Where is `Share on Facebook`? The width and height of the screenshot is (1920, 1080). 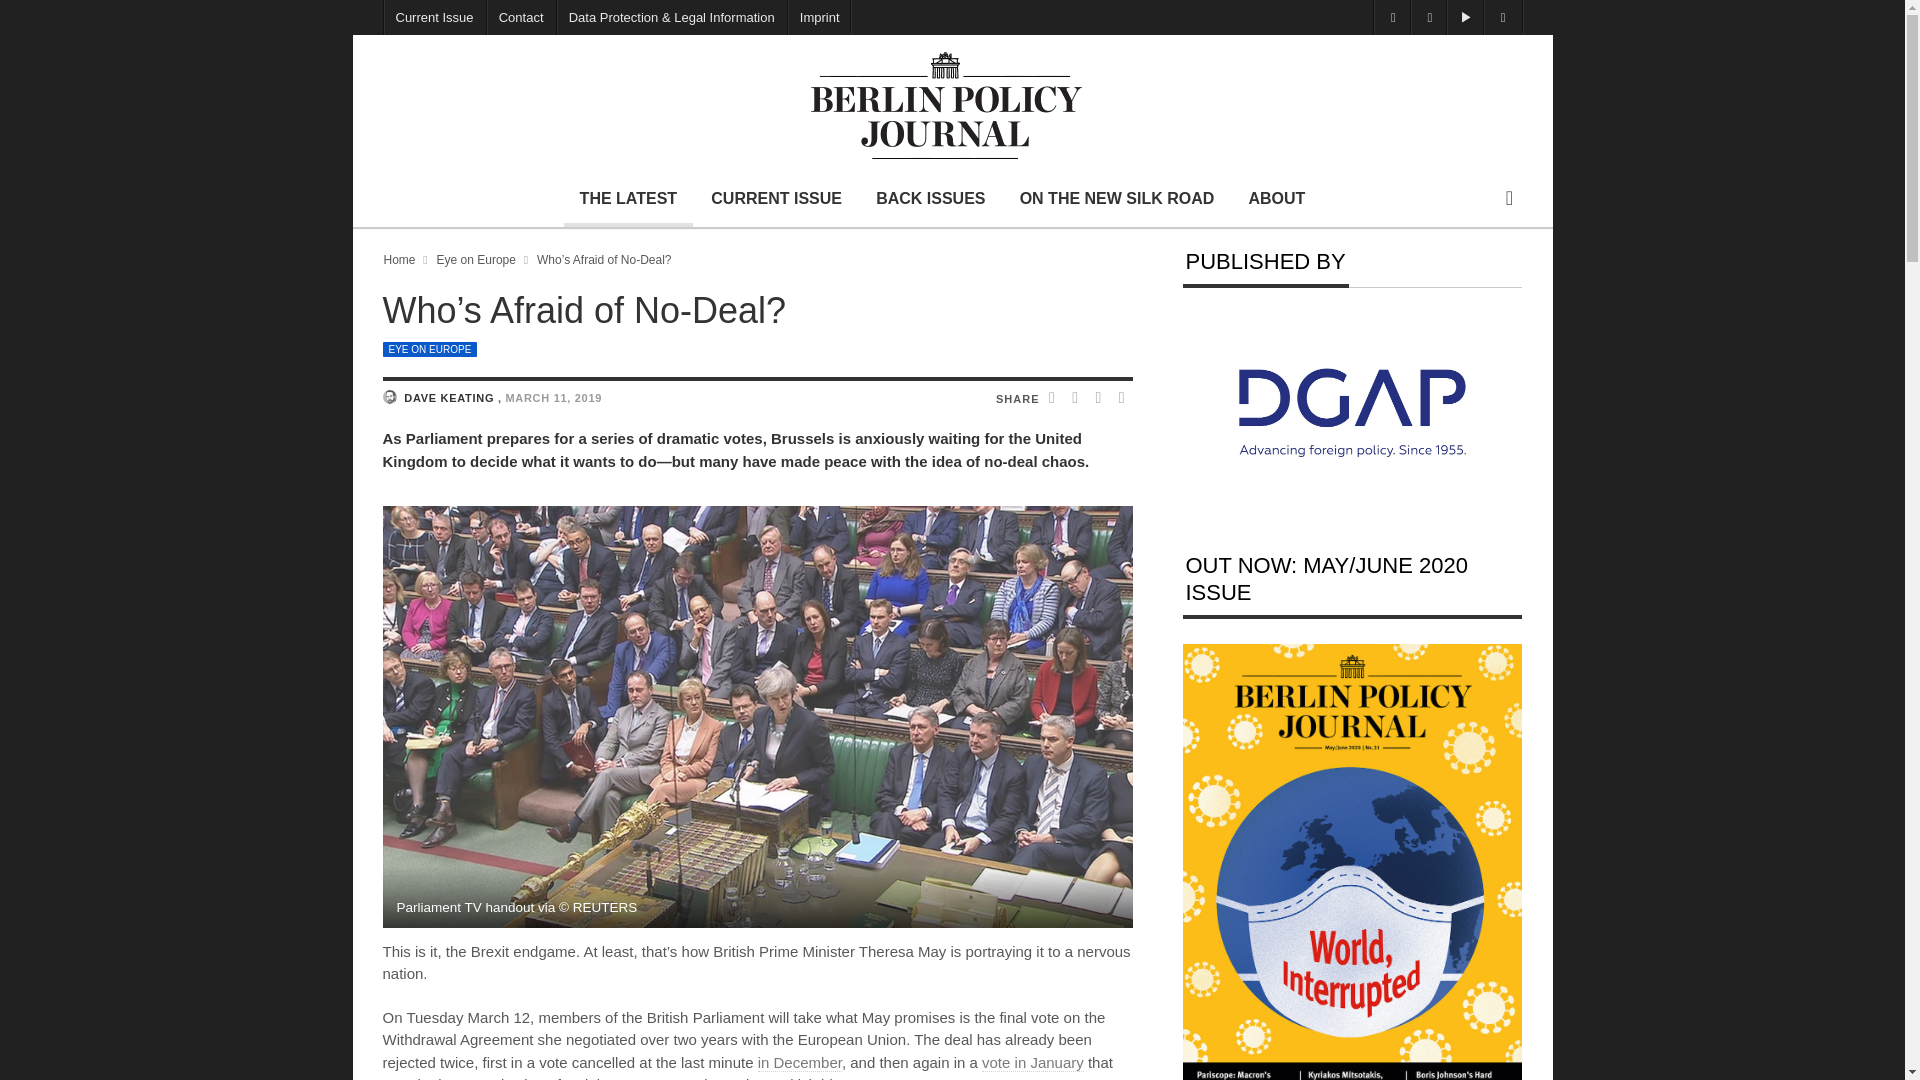
Share on Facebook is located at coordinates (1054, 399).